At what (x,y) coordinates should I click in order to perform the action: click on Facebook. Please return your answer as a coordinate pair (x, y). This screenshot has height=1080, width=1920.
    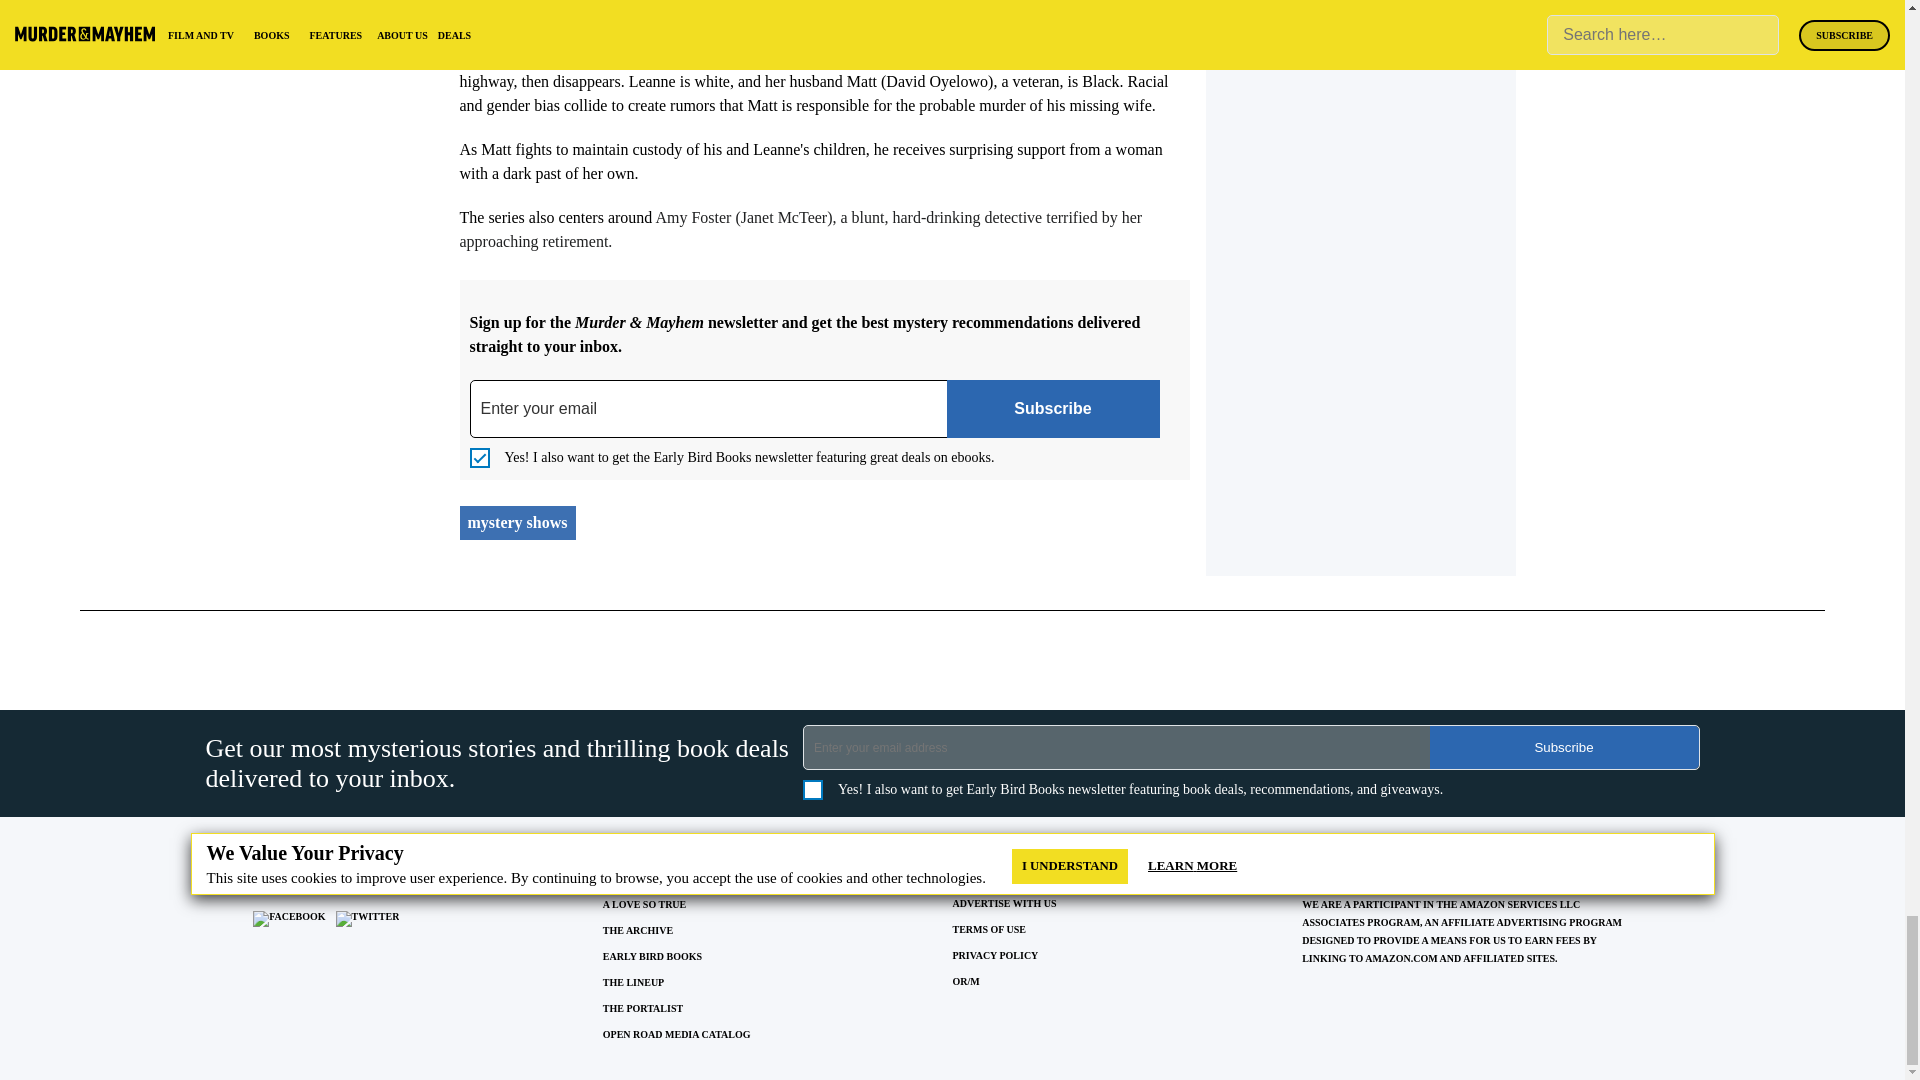
    Looking at the image, I should click on (288, 918).